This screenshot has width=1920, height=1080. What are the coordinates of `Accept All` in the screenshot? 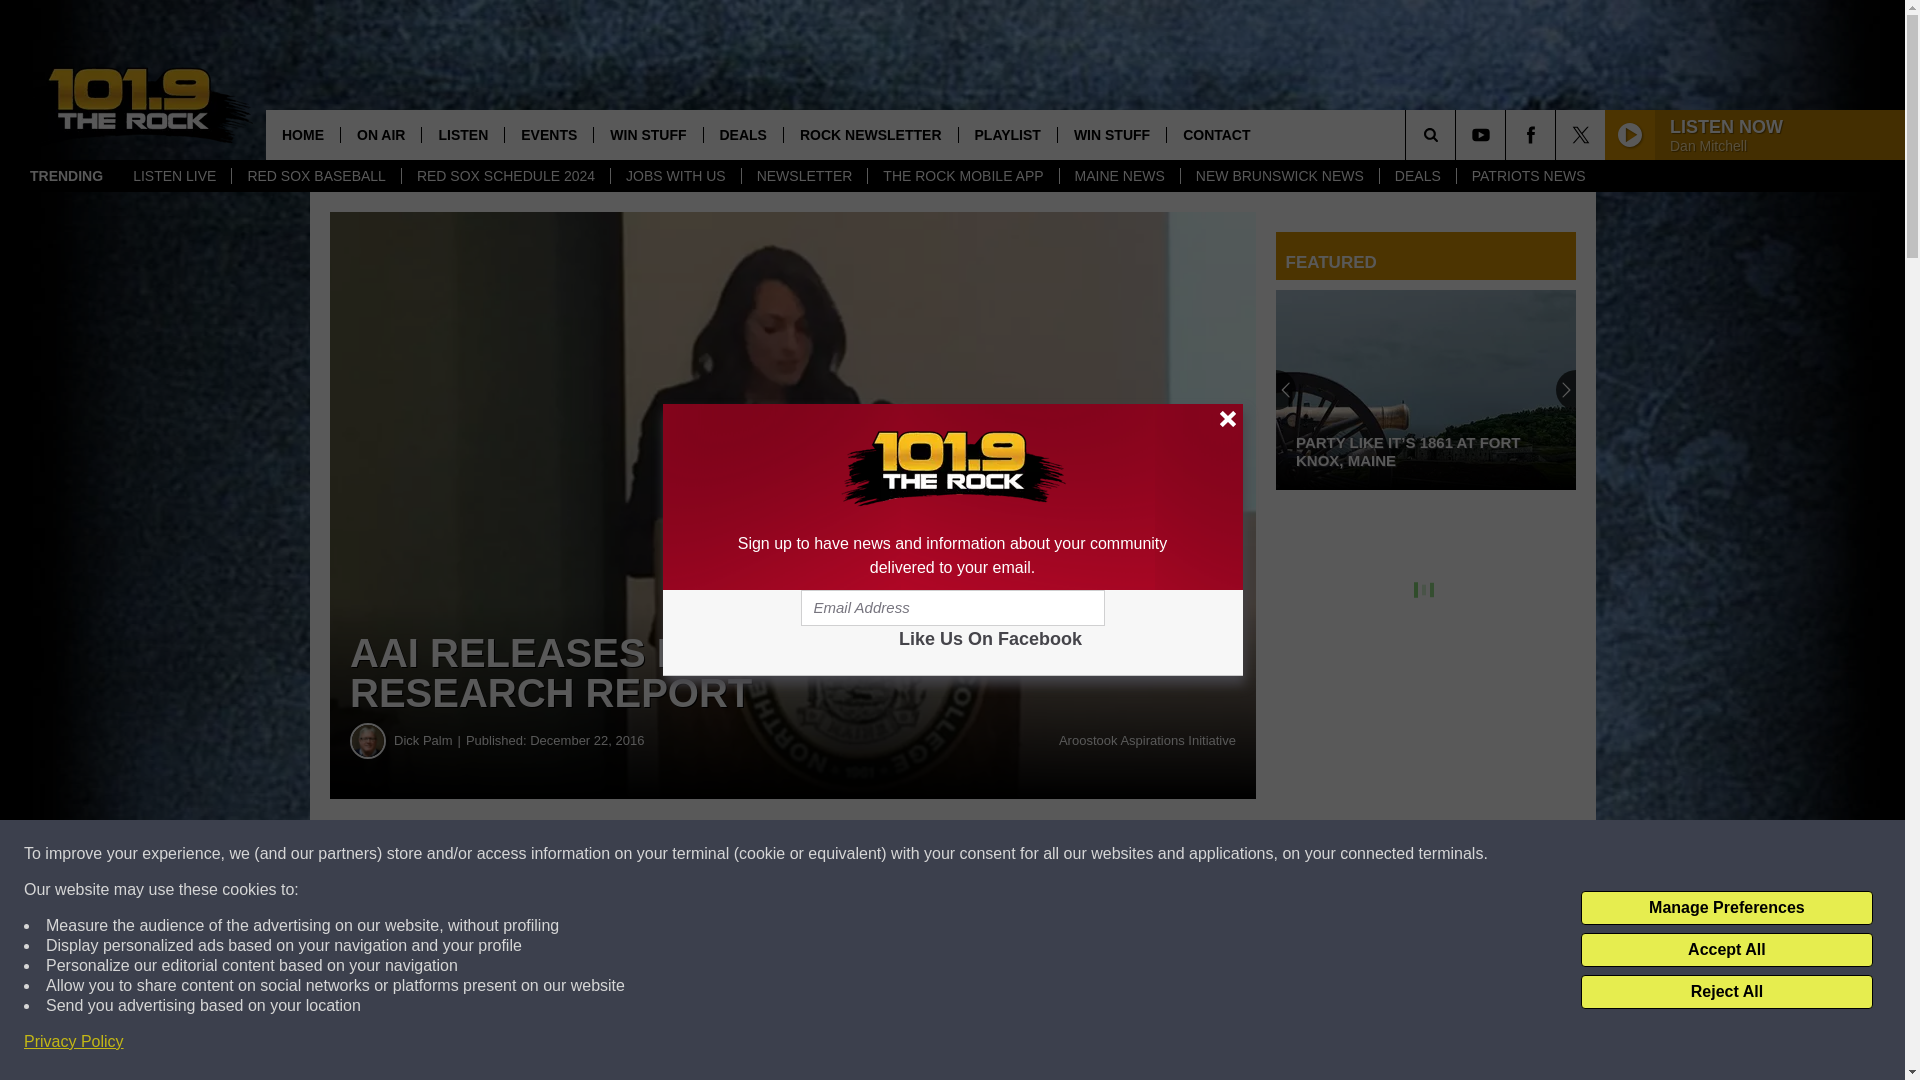 It's located at (1726, 950).